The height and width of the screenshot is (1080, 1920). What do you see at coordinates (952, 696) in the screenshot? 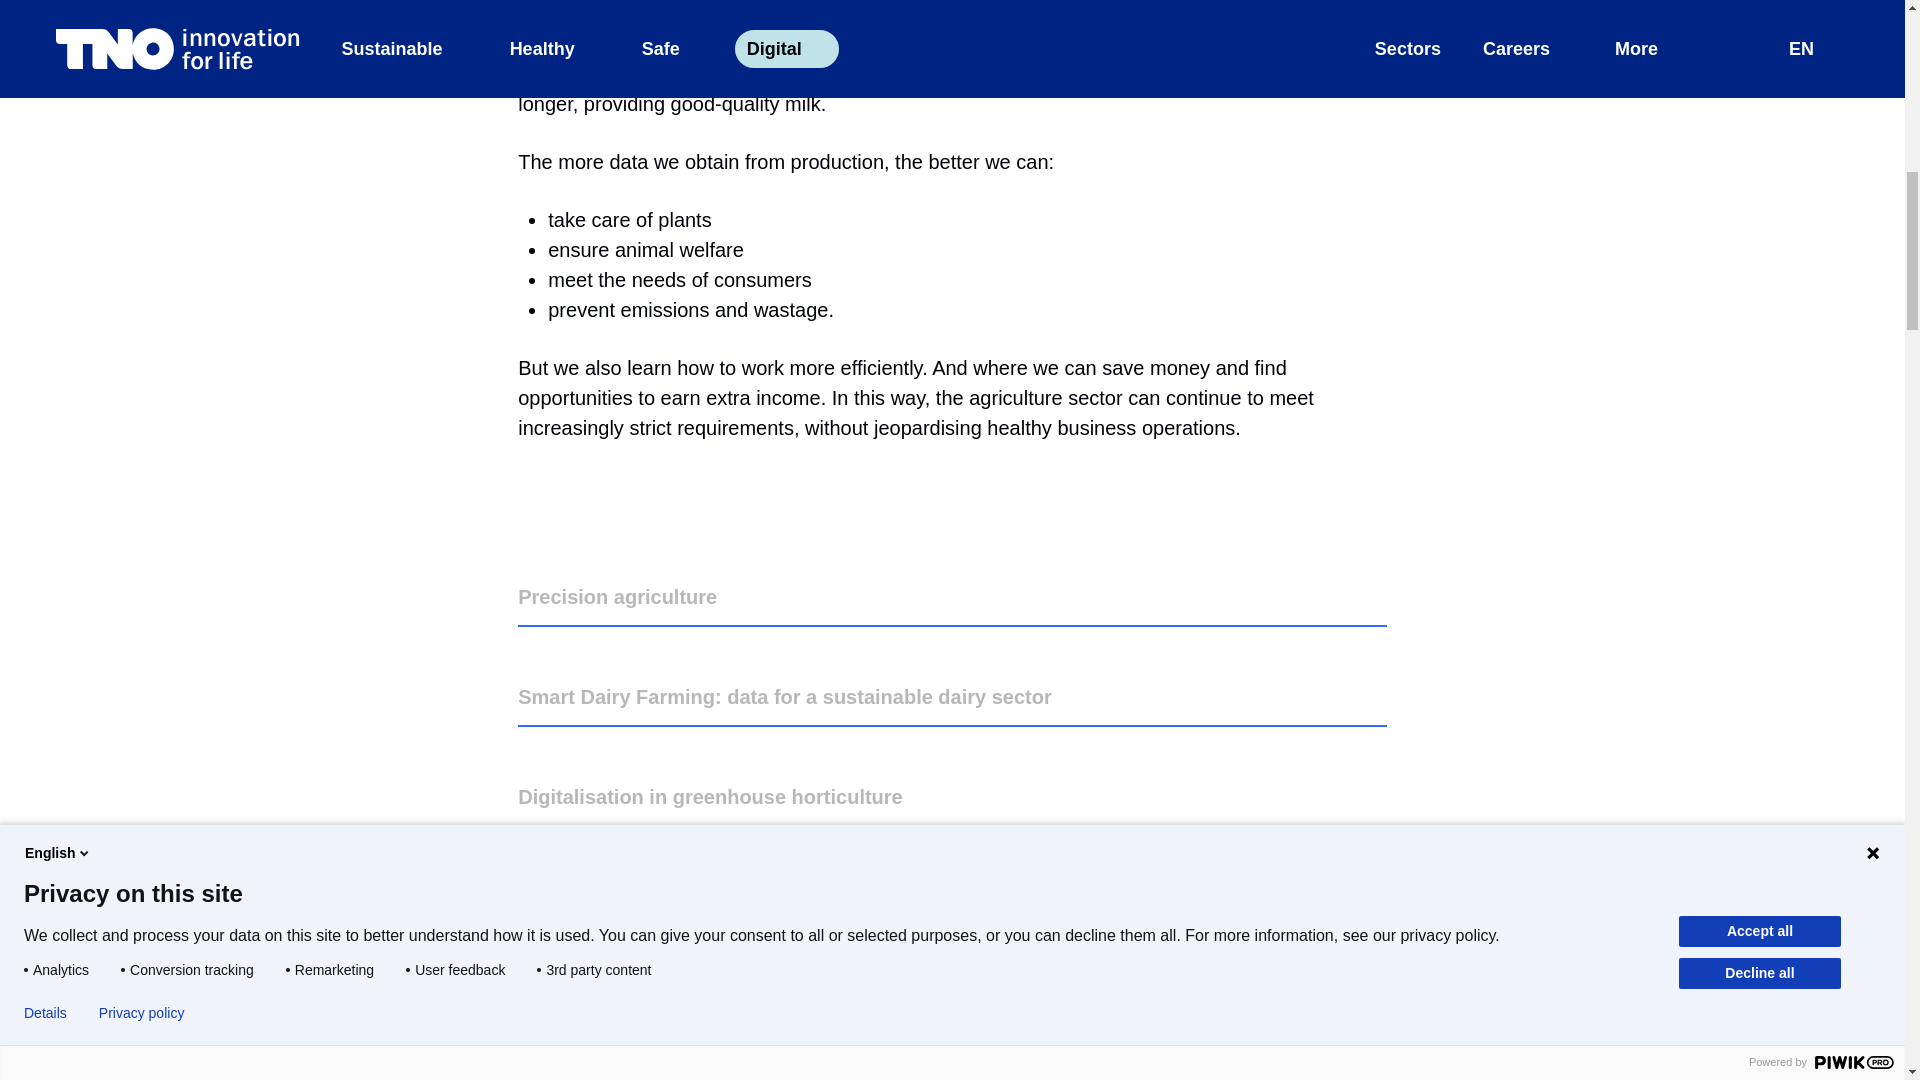
I see `Smart Dairy Farming: data for a sustainable dairy sector` at bounding box center [952, 696].